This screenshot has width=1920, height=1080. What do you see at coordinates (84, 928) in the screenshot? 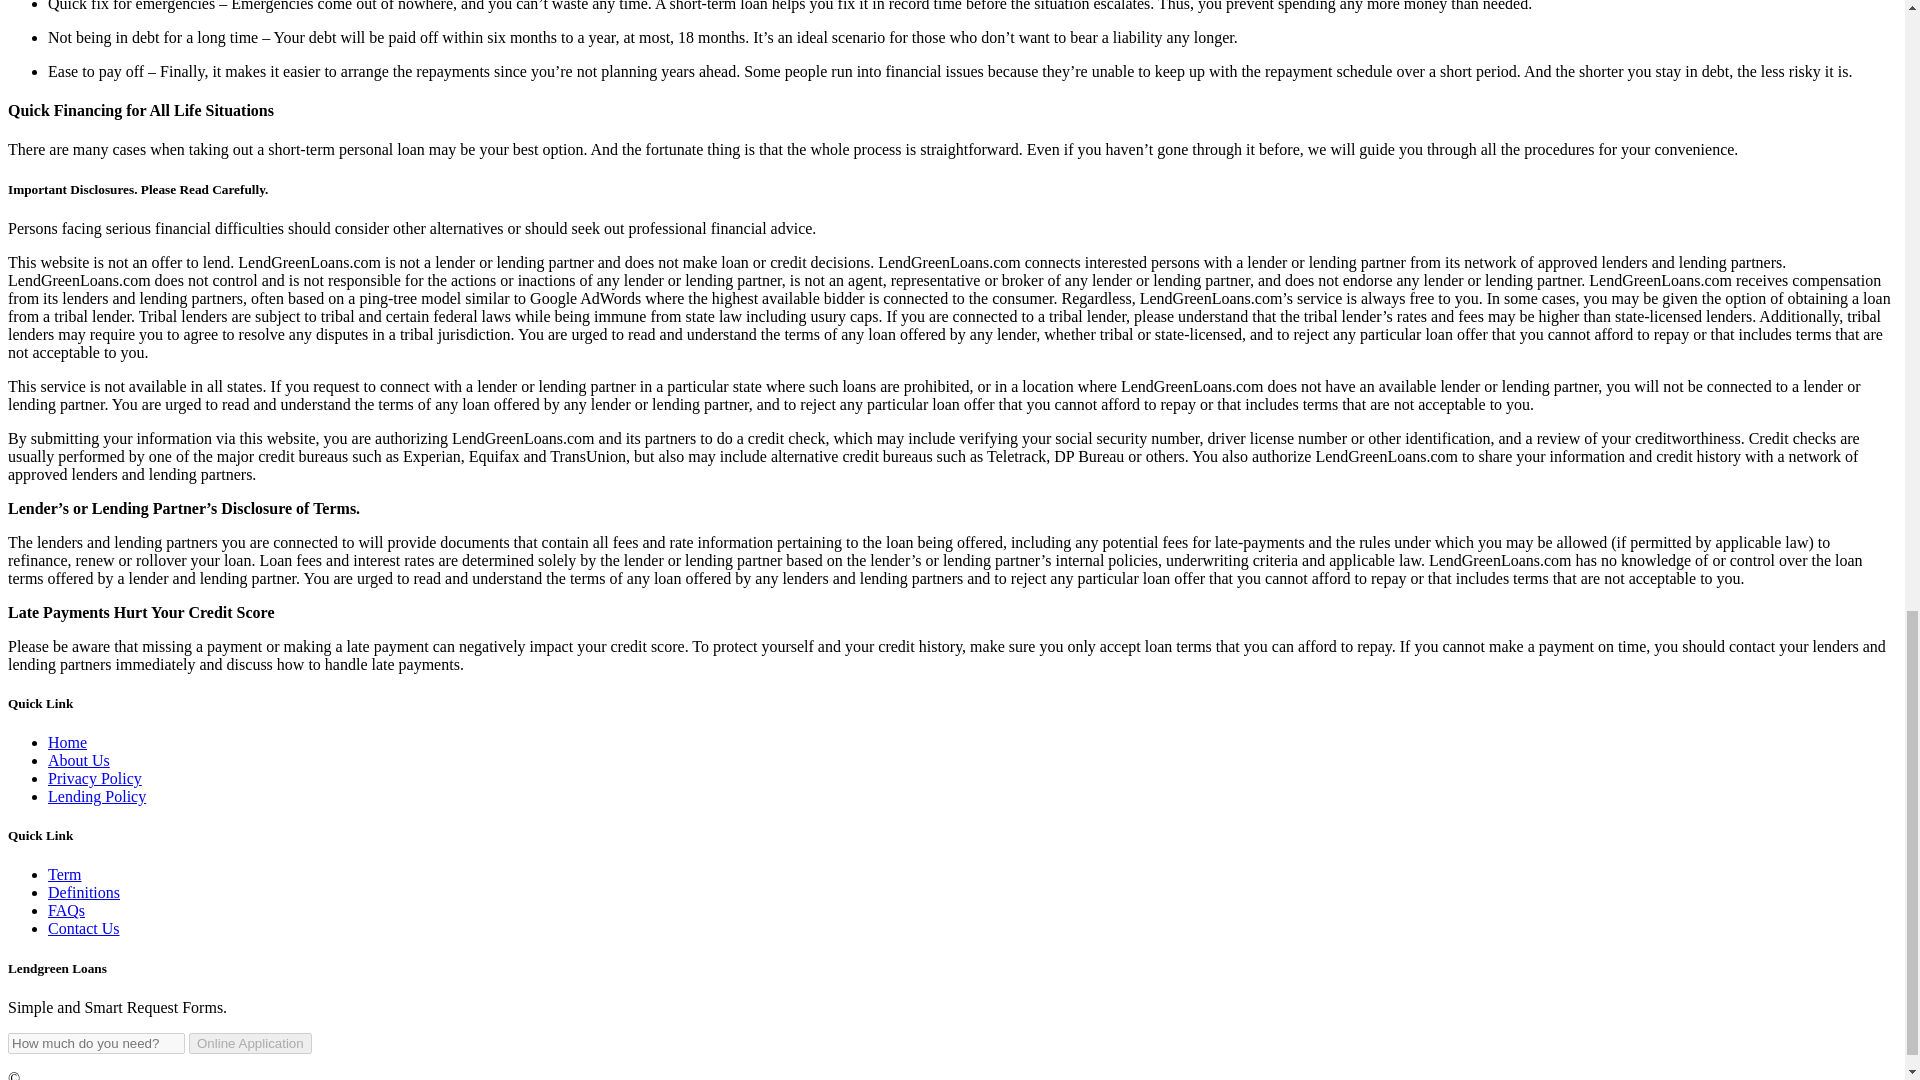
I see `Contact Us` at bounding box center [84, 928].